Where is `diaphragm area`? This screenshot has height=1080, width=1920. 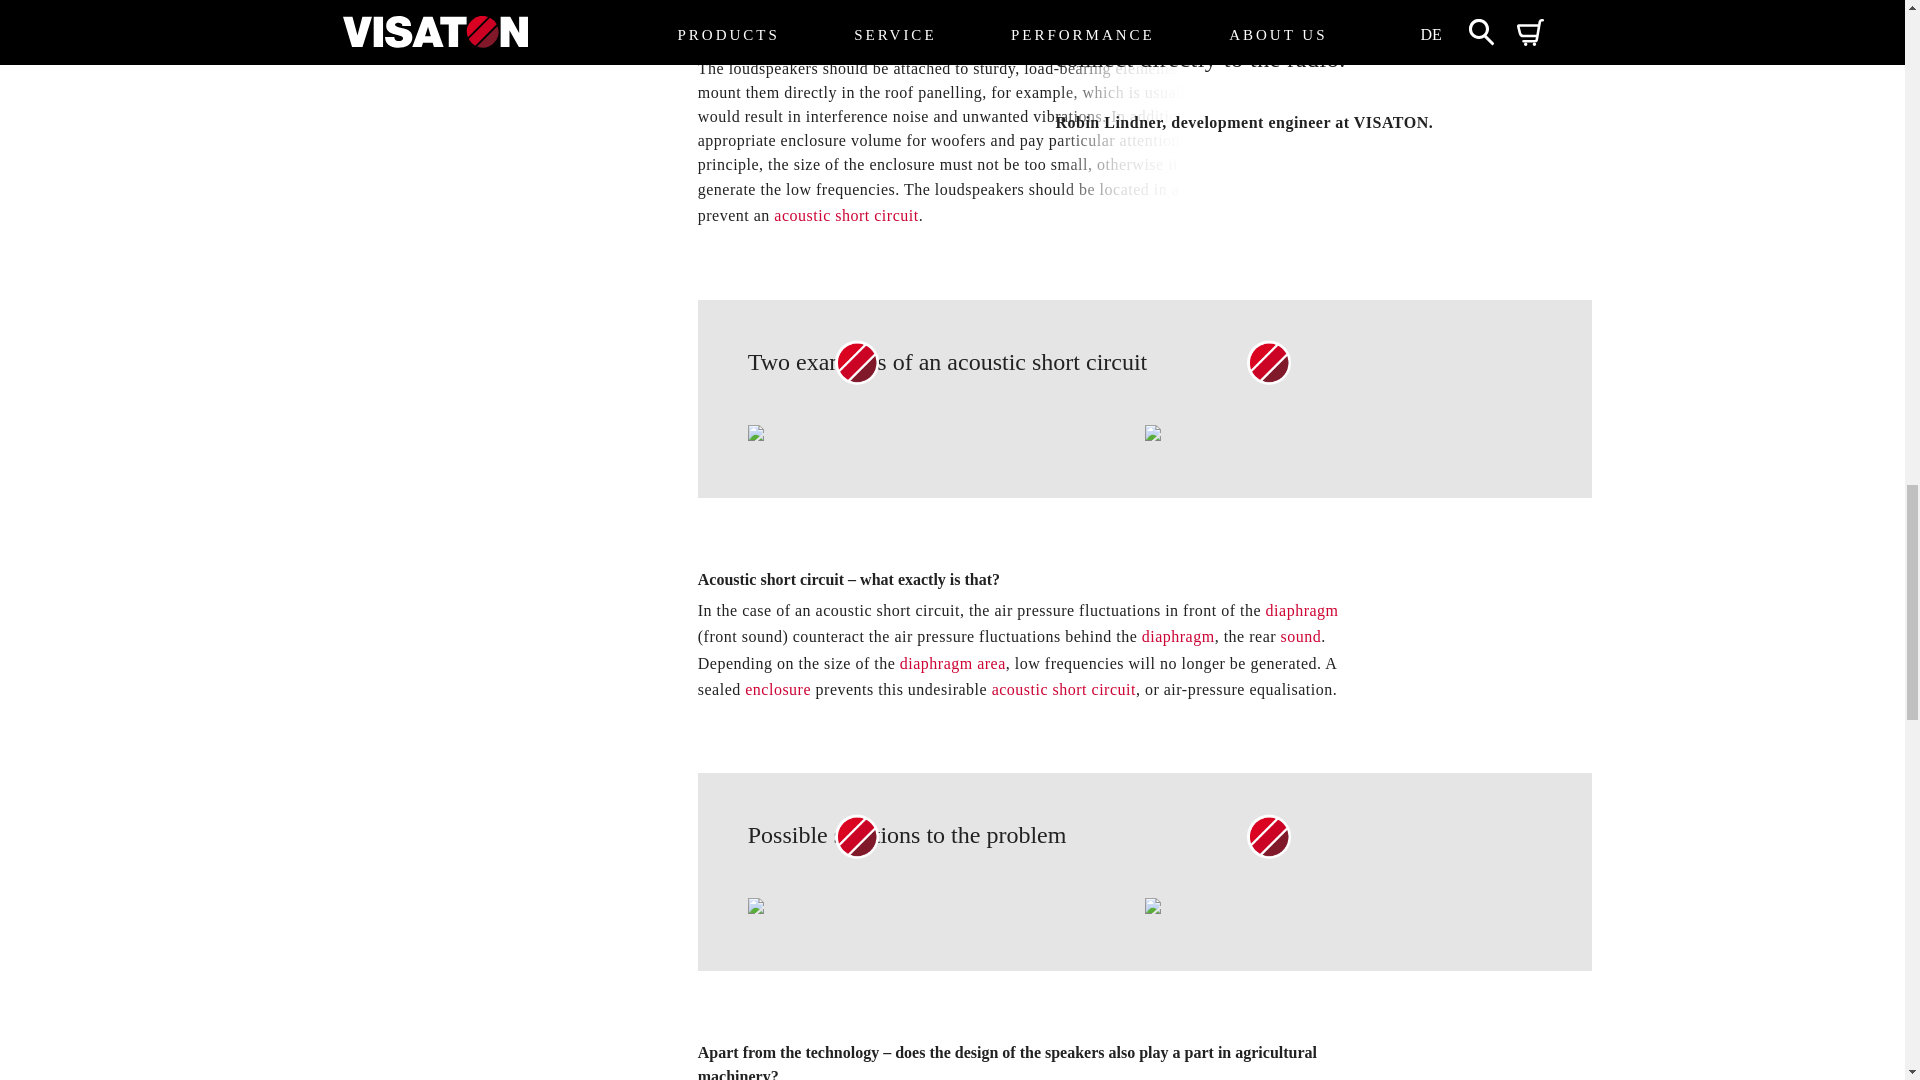
diaphragm area is located at coordinates (953, 662).